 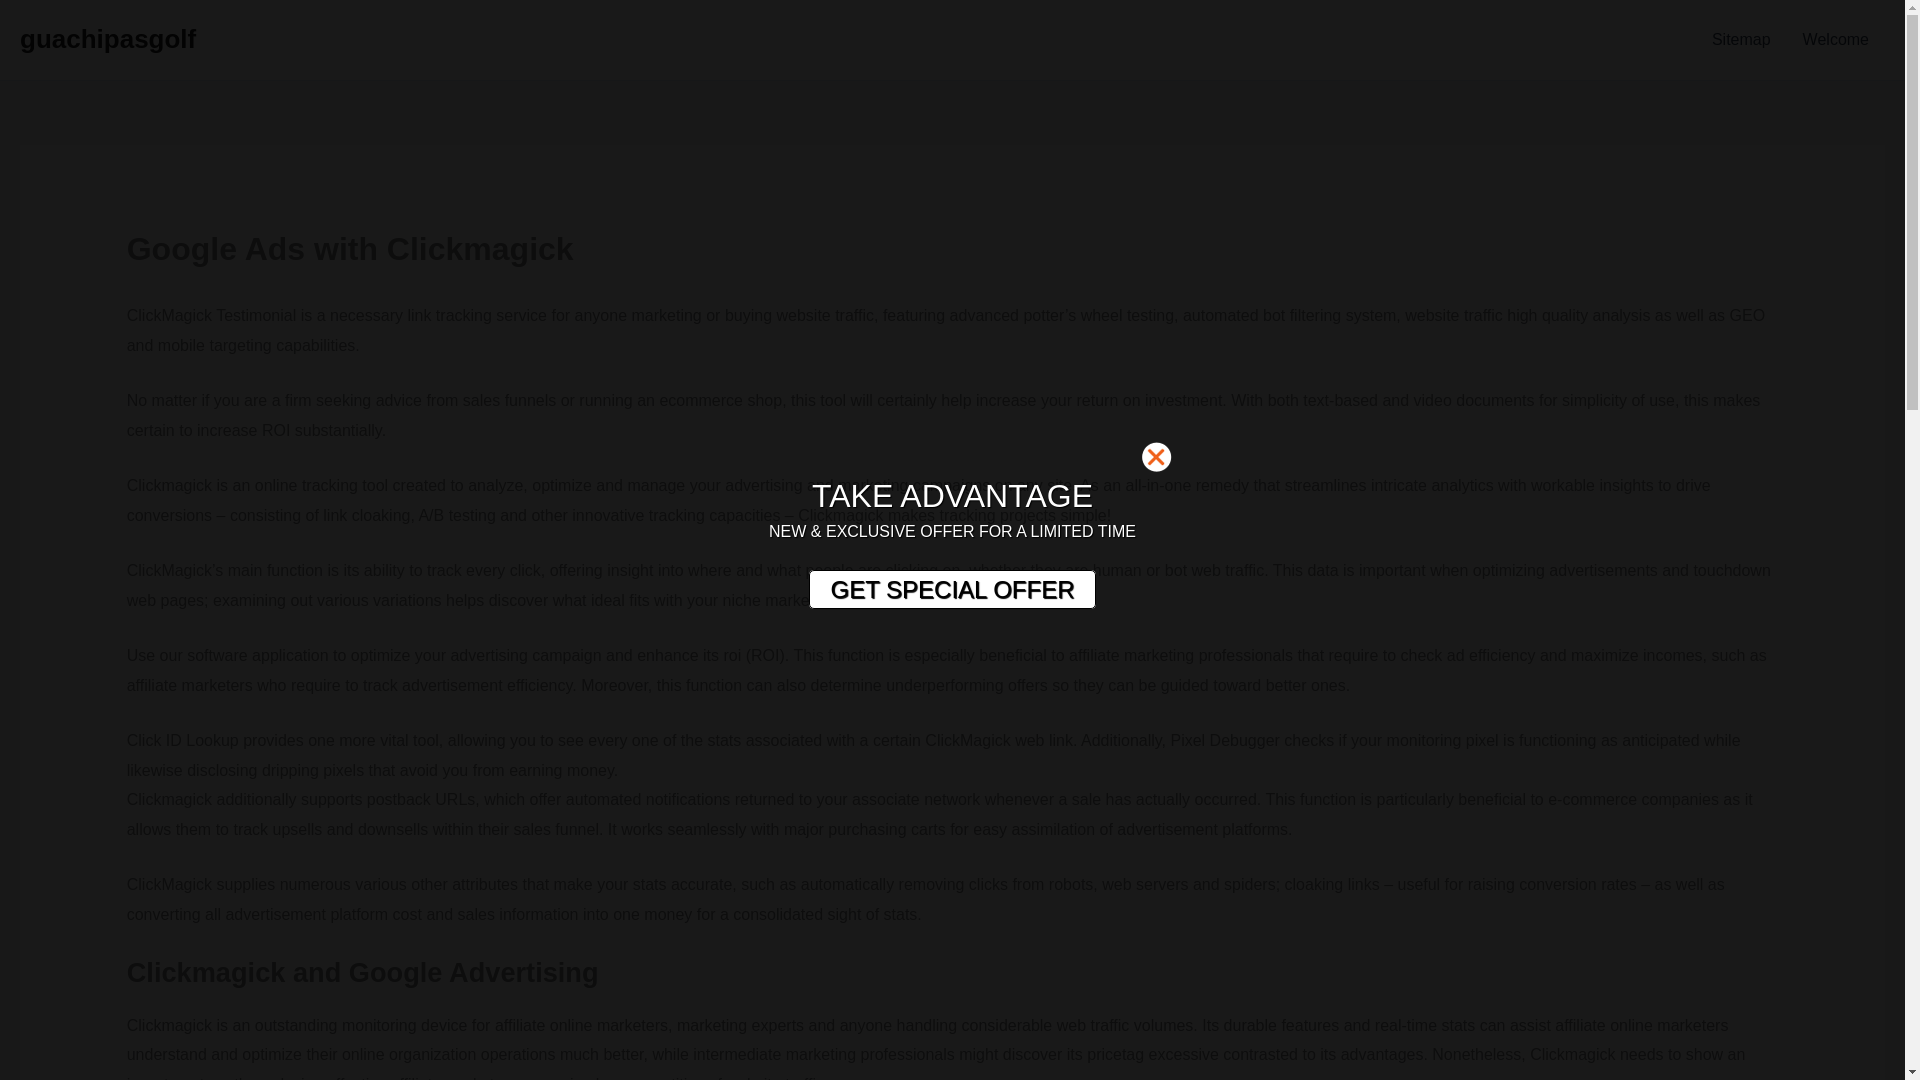 What do you see at coordinates (951, 590) in the screenshot?
I see `GET SPECIAL OFFER` at bounding box center [951, 590].